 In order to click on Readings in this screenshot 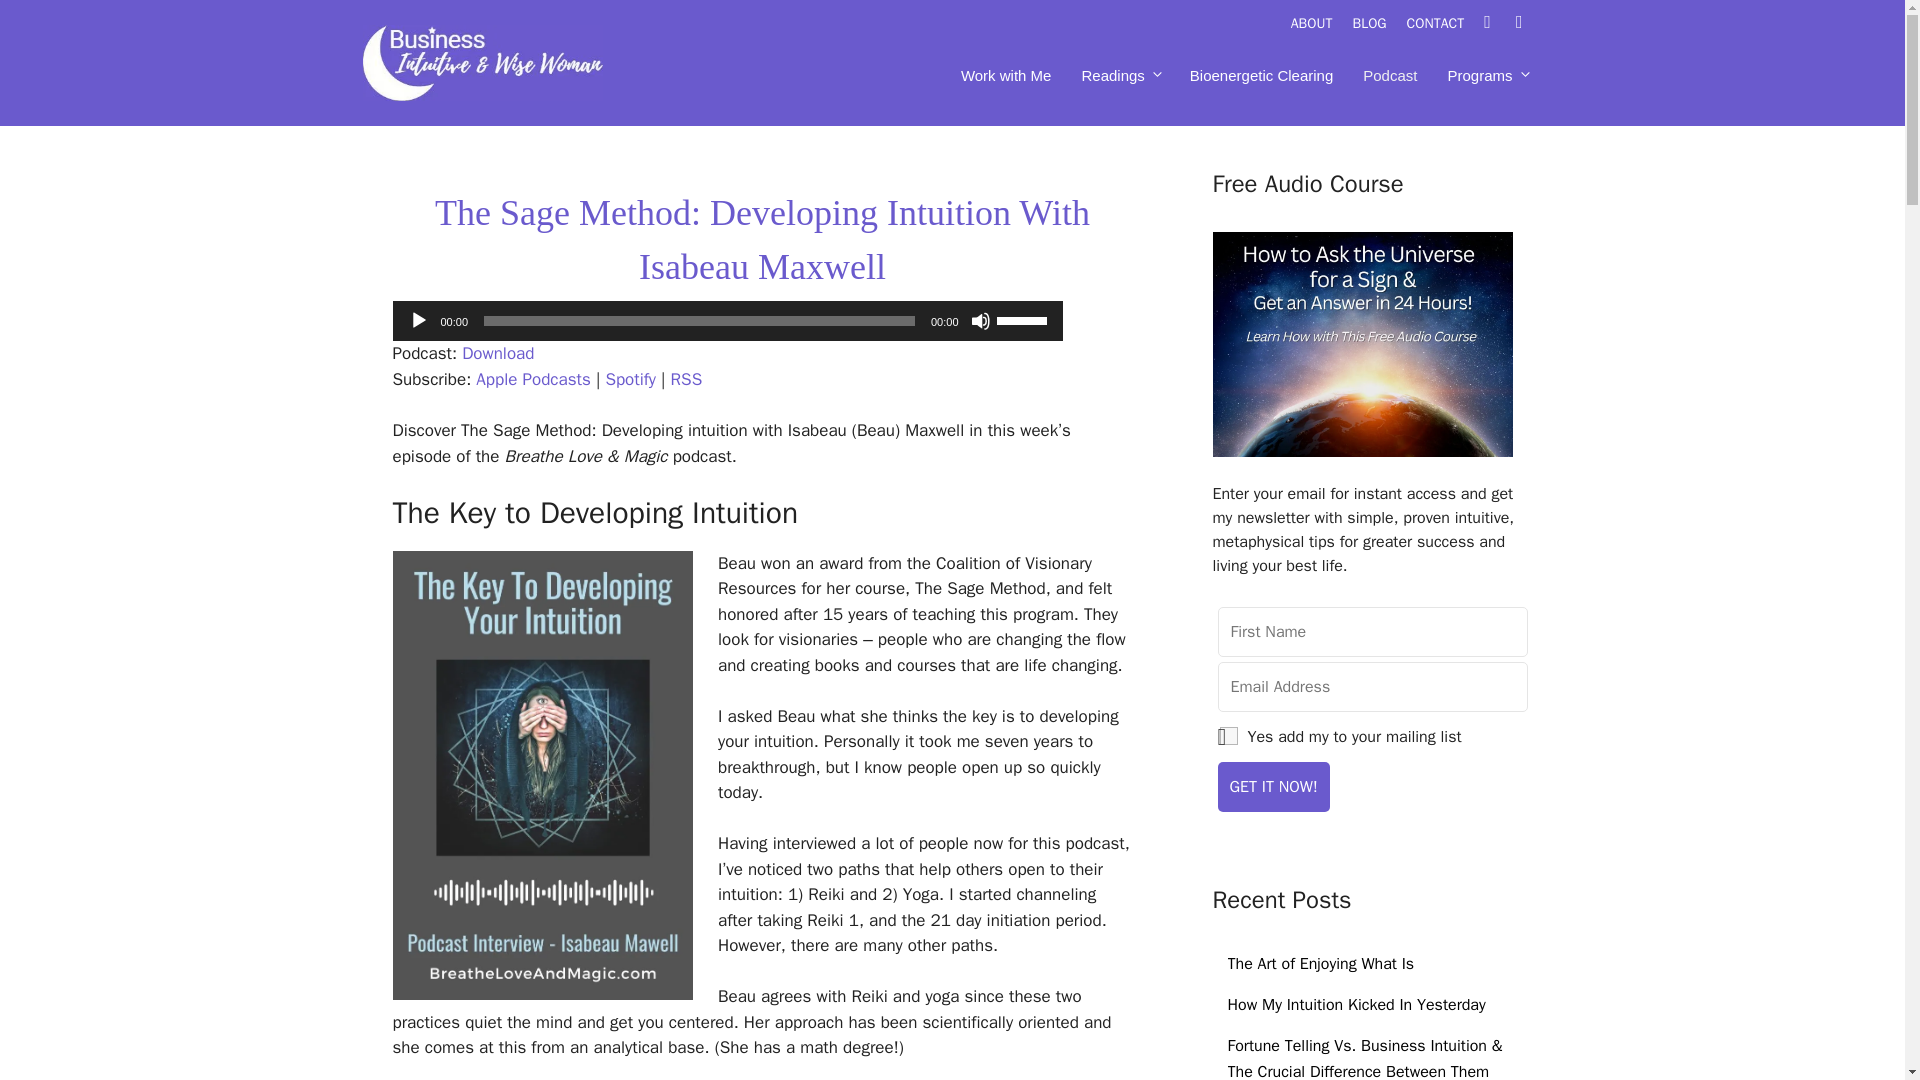, I will do `click(1119, 76)`.